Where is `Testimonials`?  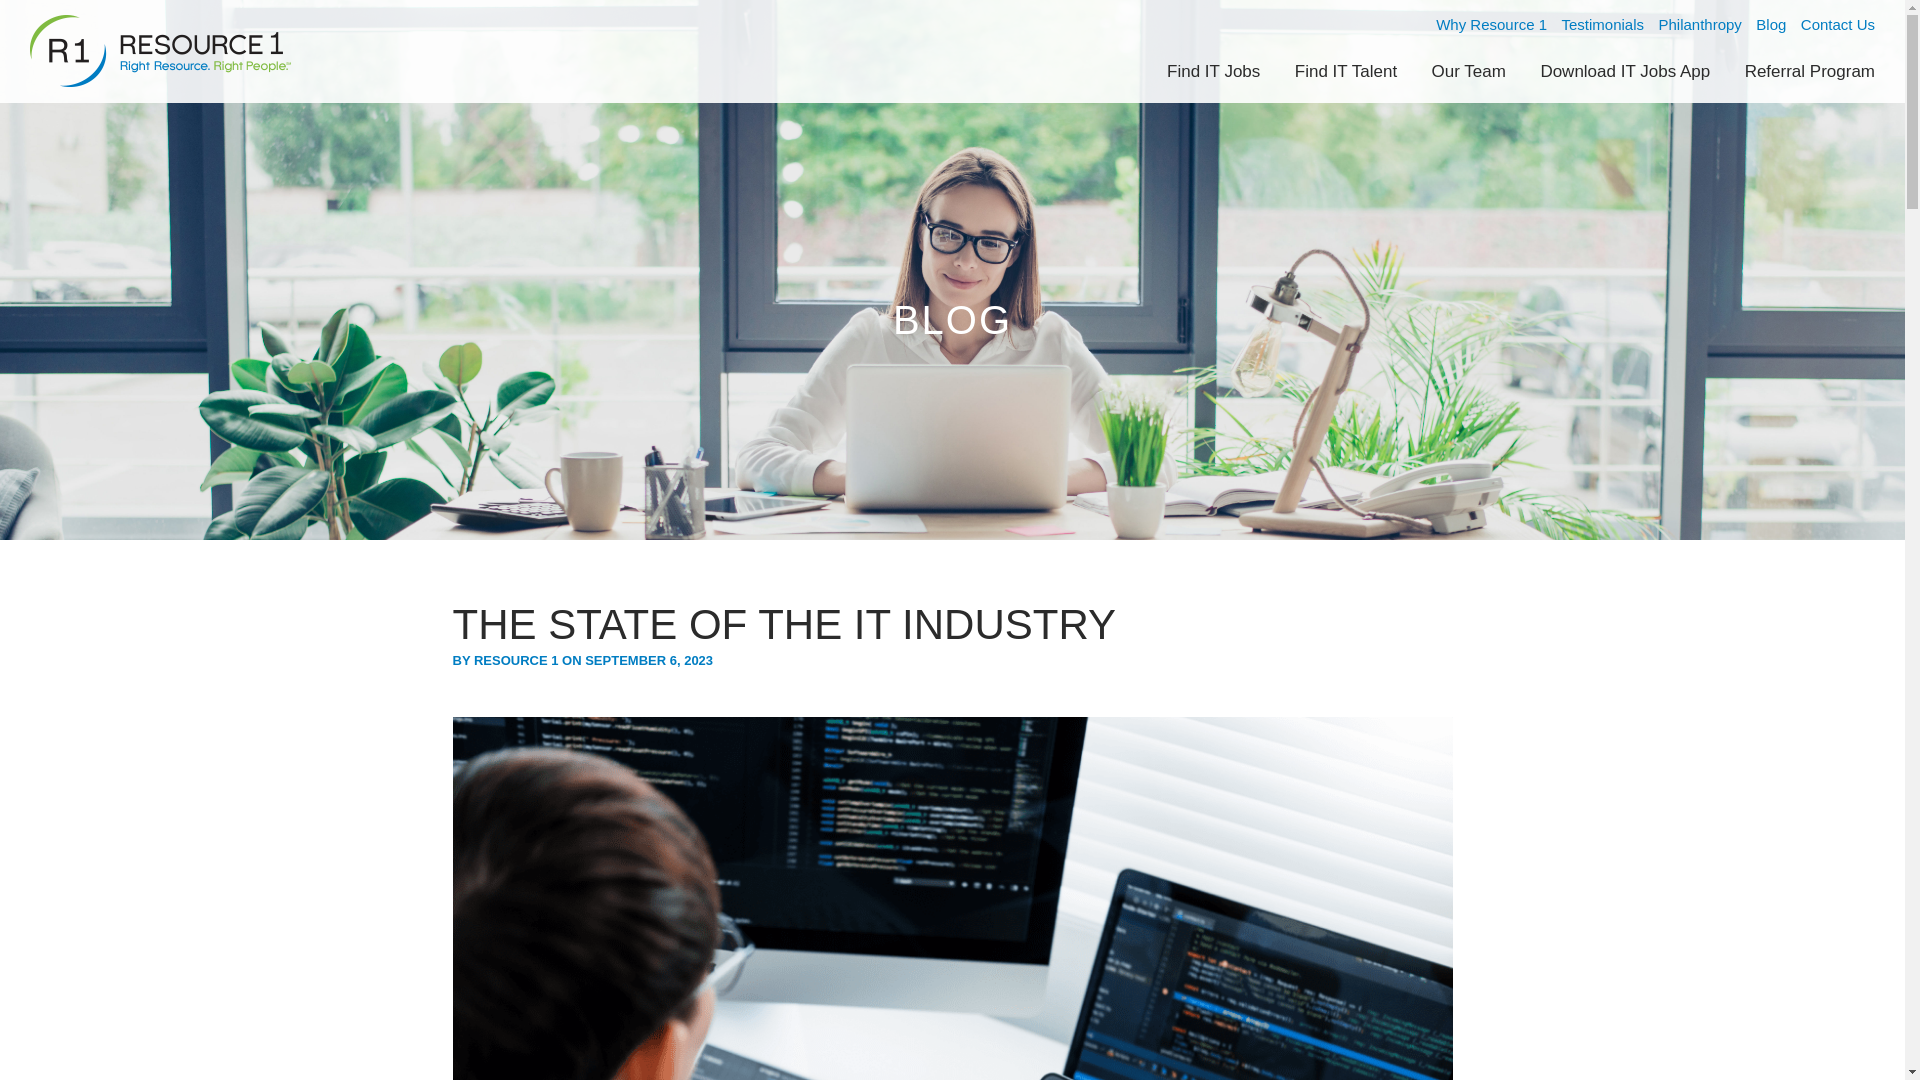
Testimonials is located at coordinates (1602, 24).